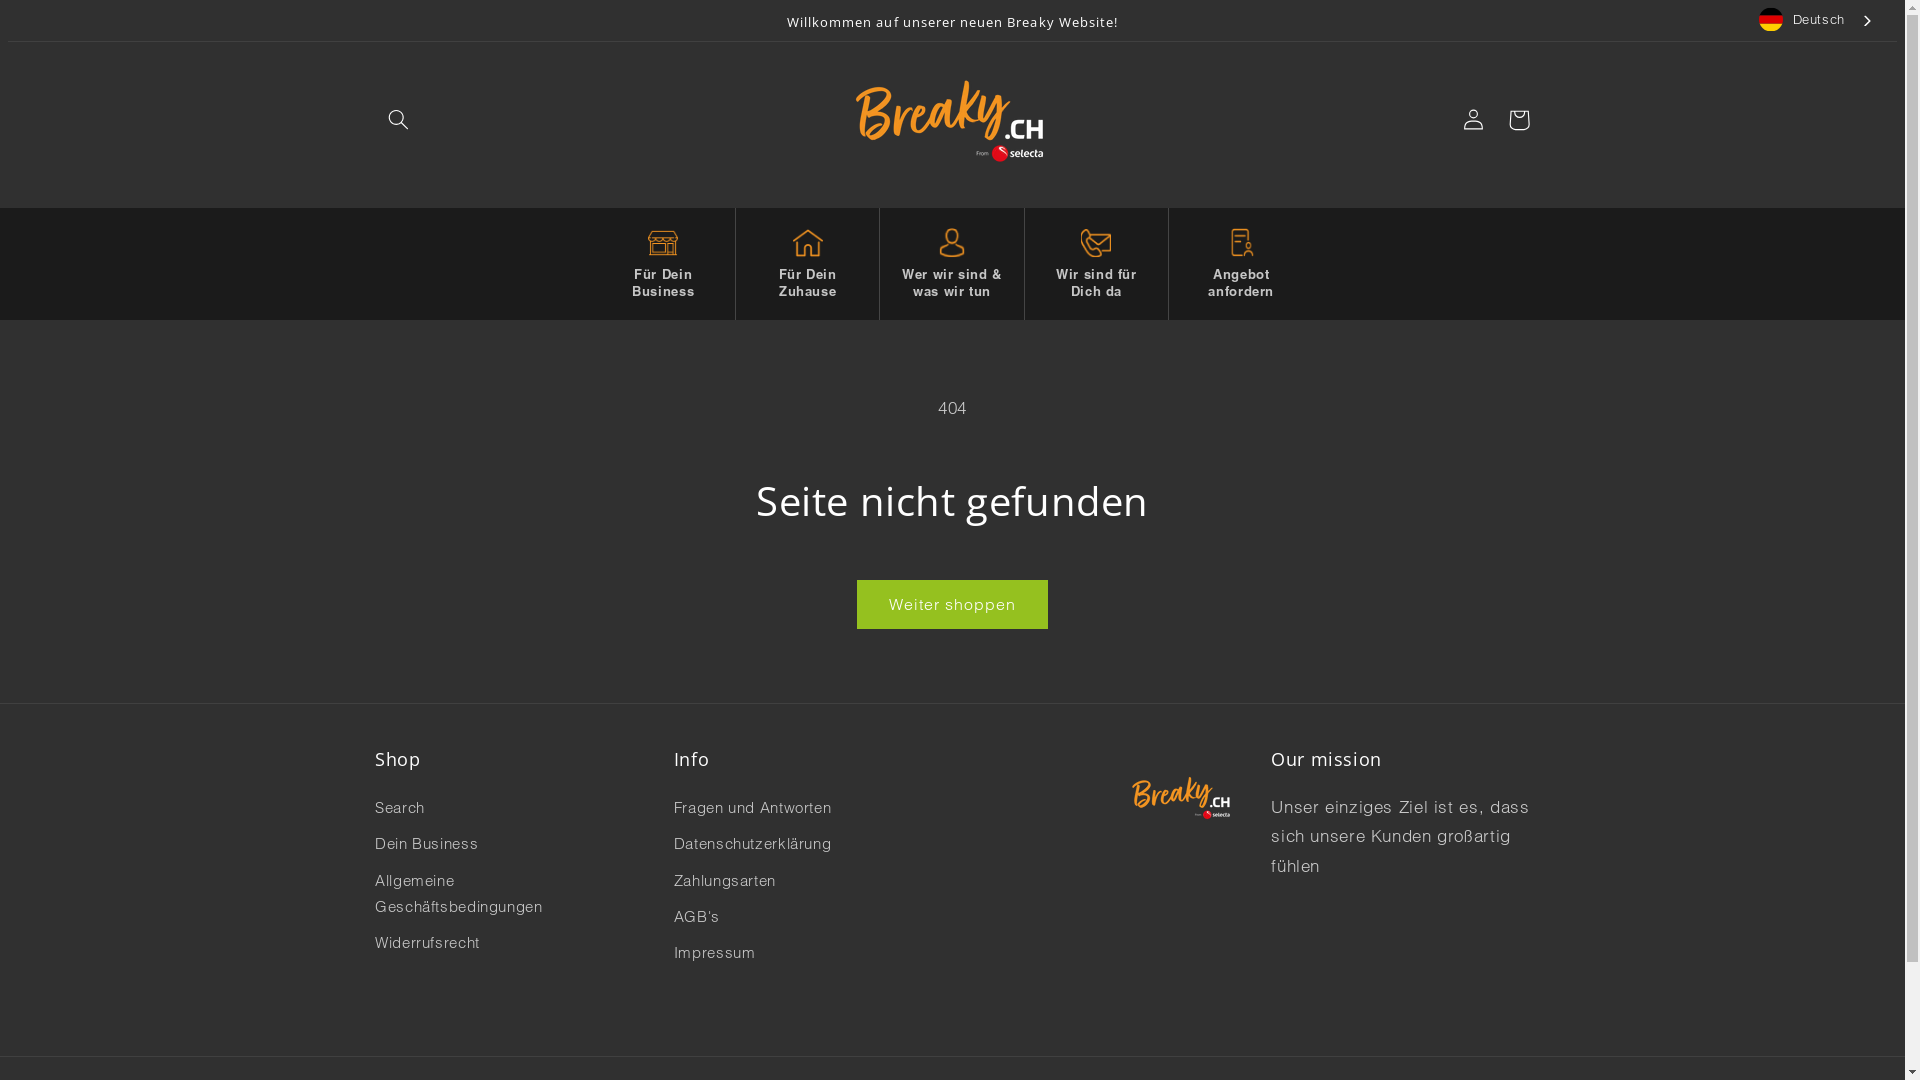  What do you see at coordinates (715, 953) in the screenshot?
I see `Impressum` at bounding box center [715, 953].